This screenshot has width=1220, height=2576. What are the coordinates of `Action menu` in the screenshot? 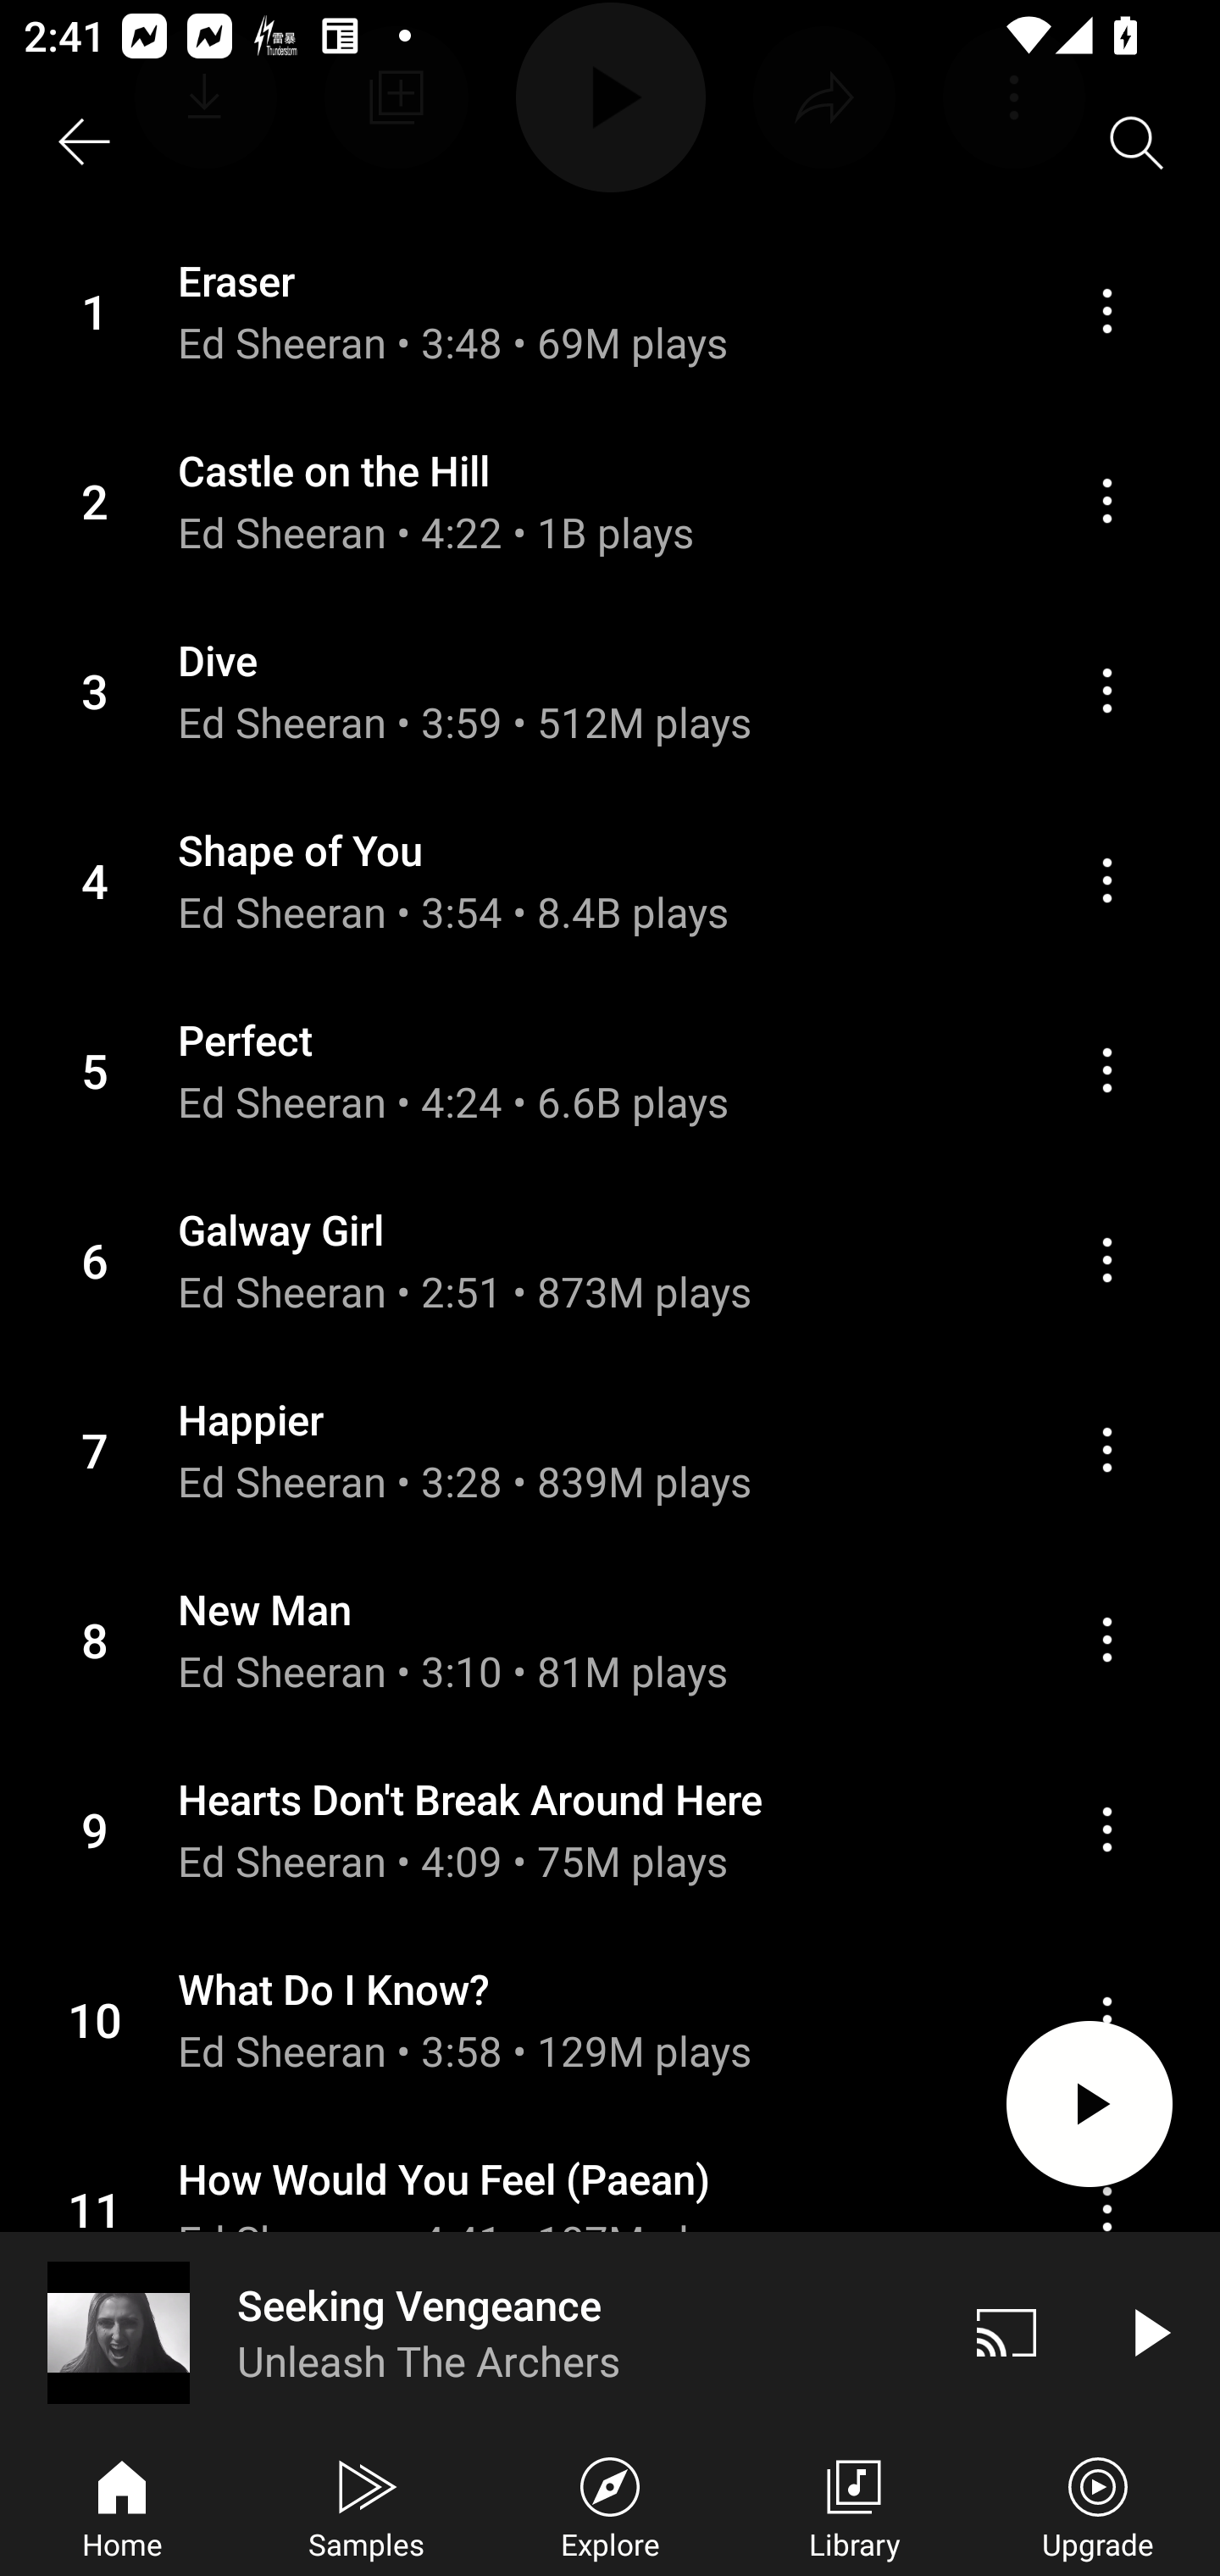 It's located at (1106, 880).